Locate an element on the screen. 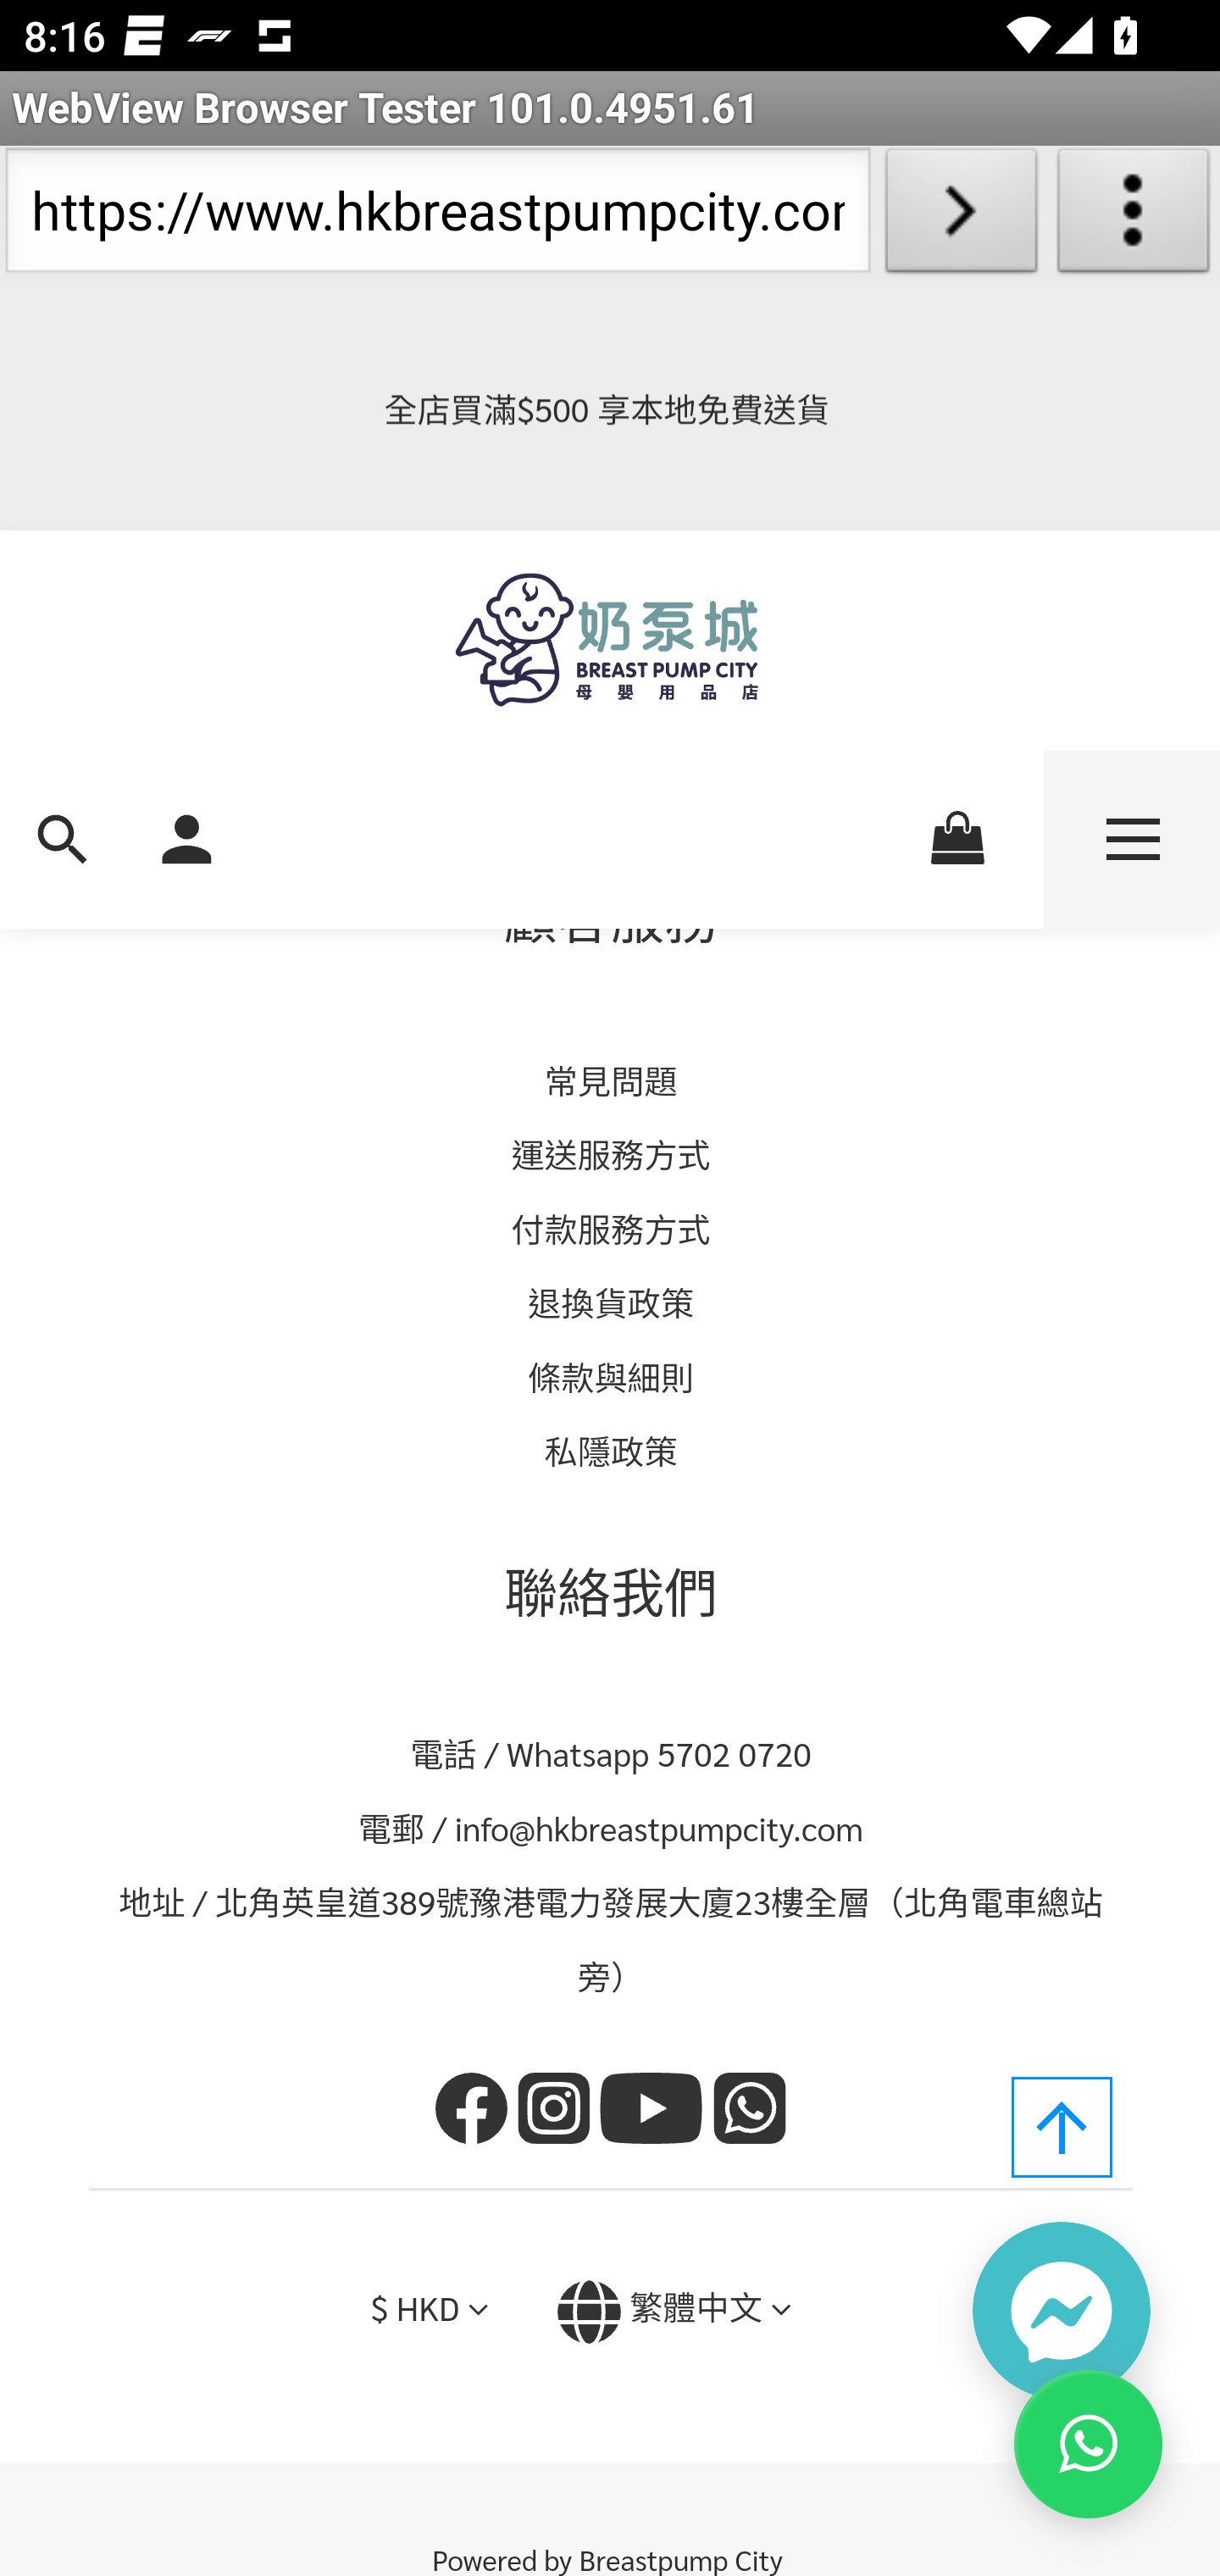 The height and width of the screenshot is (2576, 1220). 私隱政策 is located at coordinates (610, 1451).